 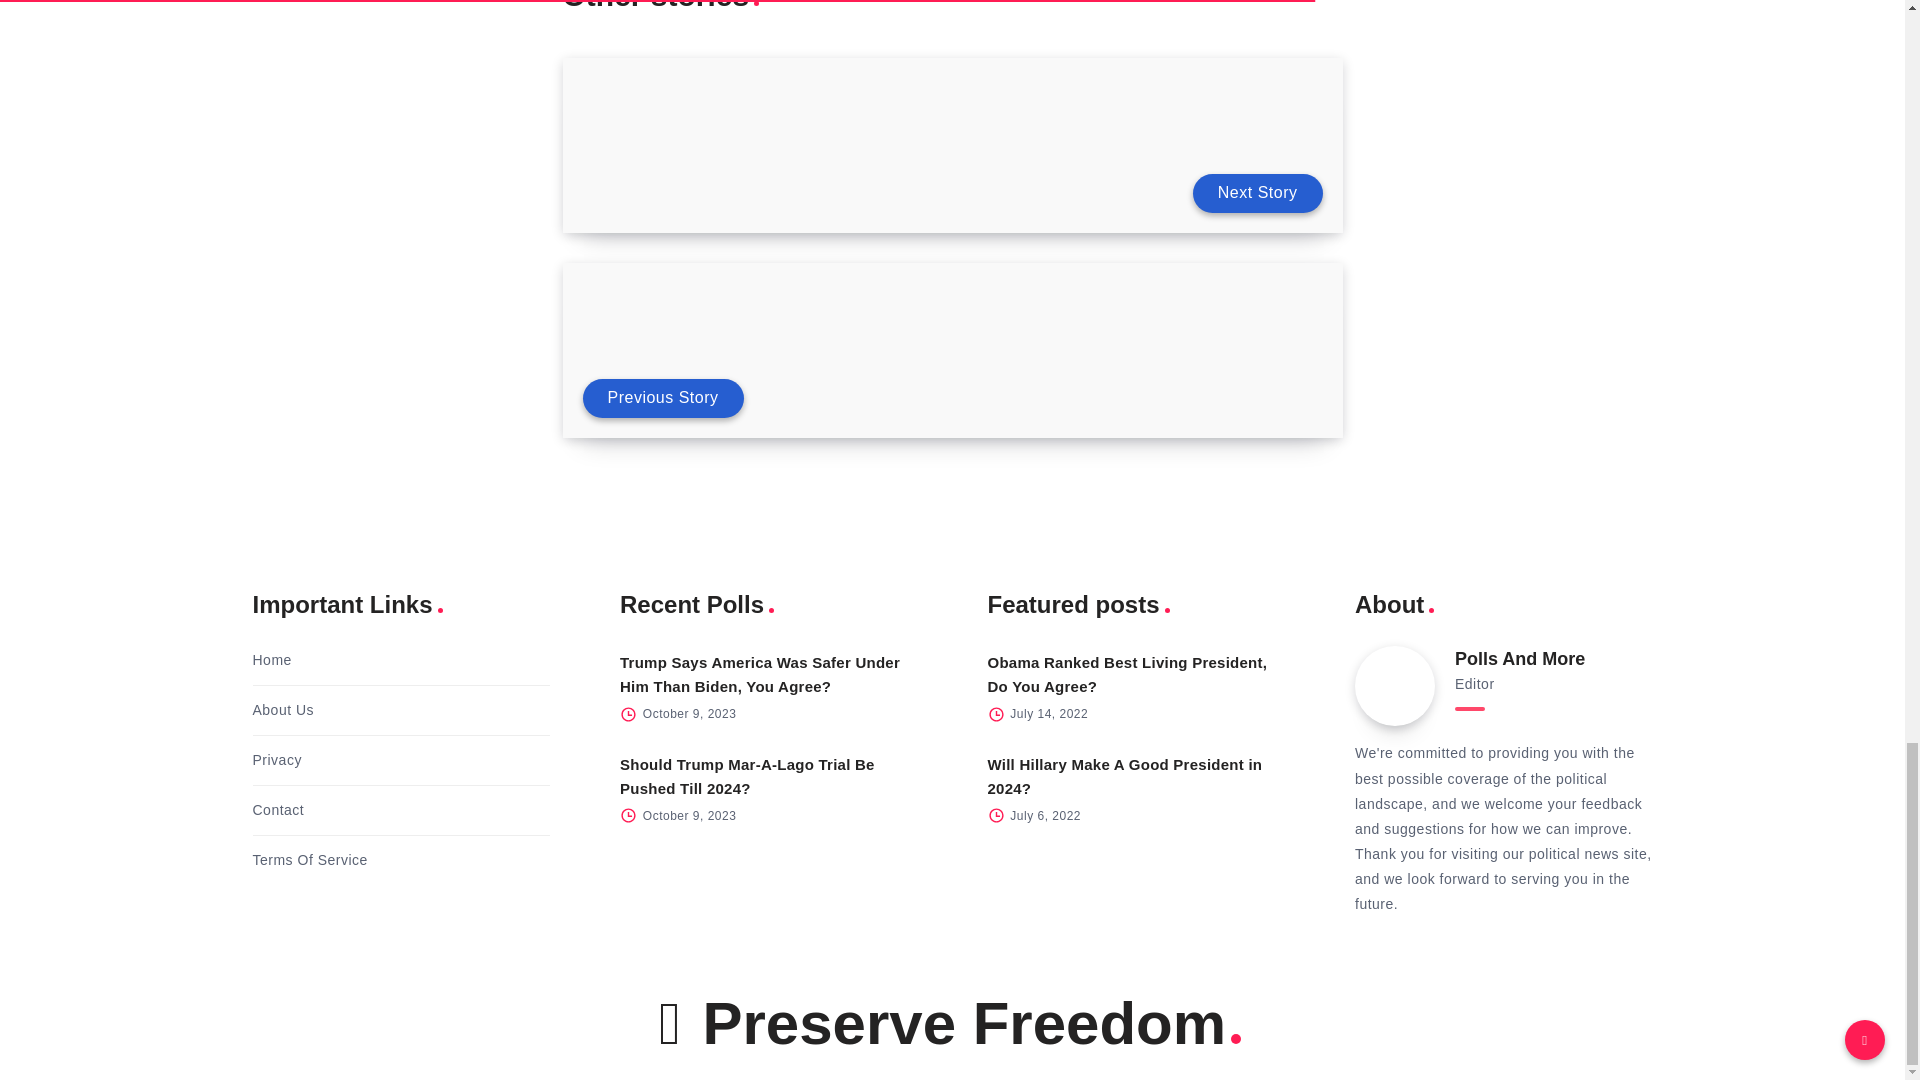 I want to click on About Us, so click(x=282, y=710).